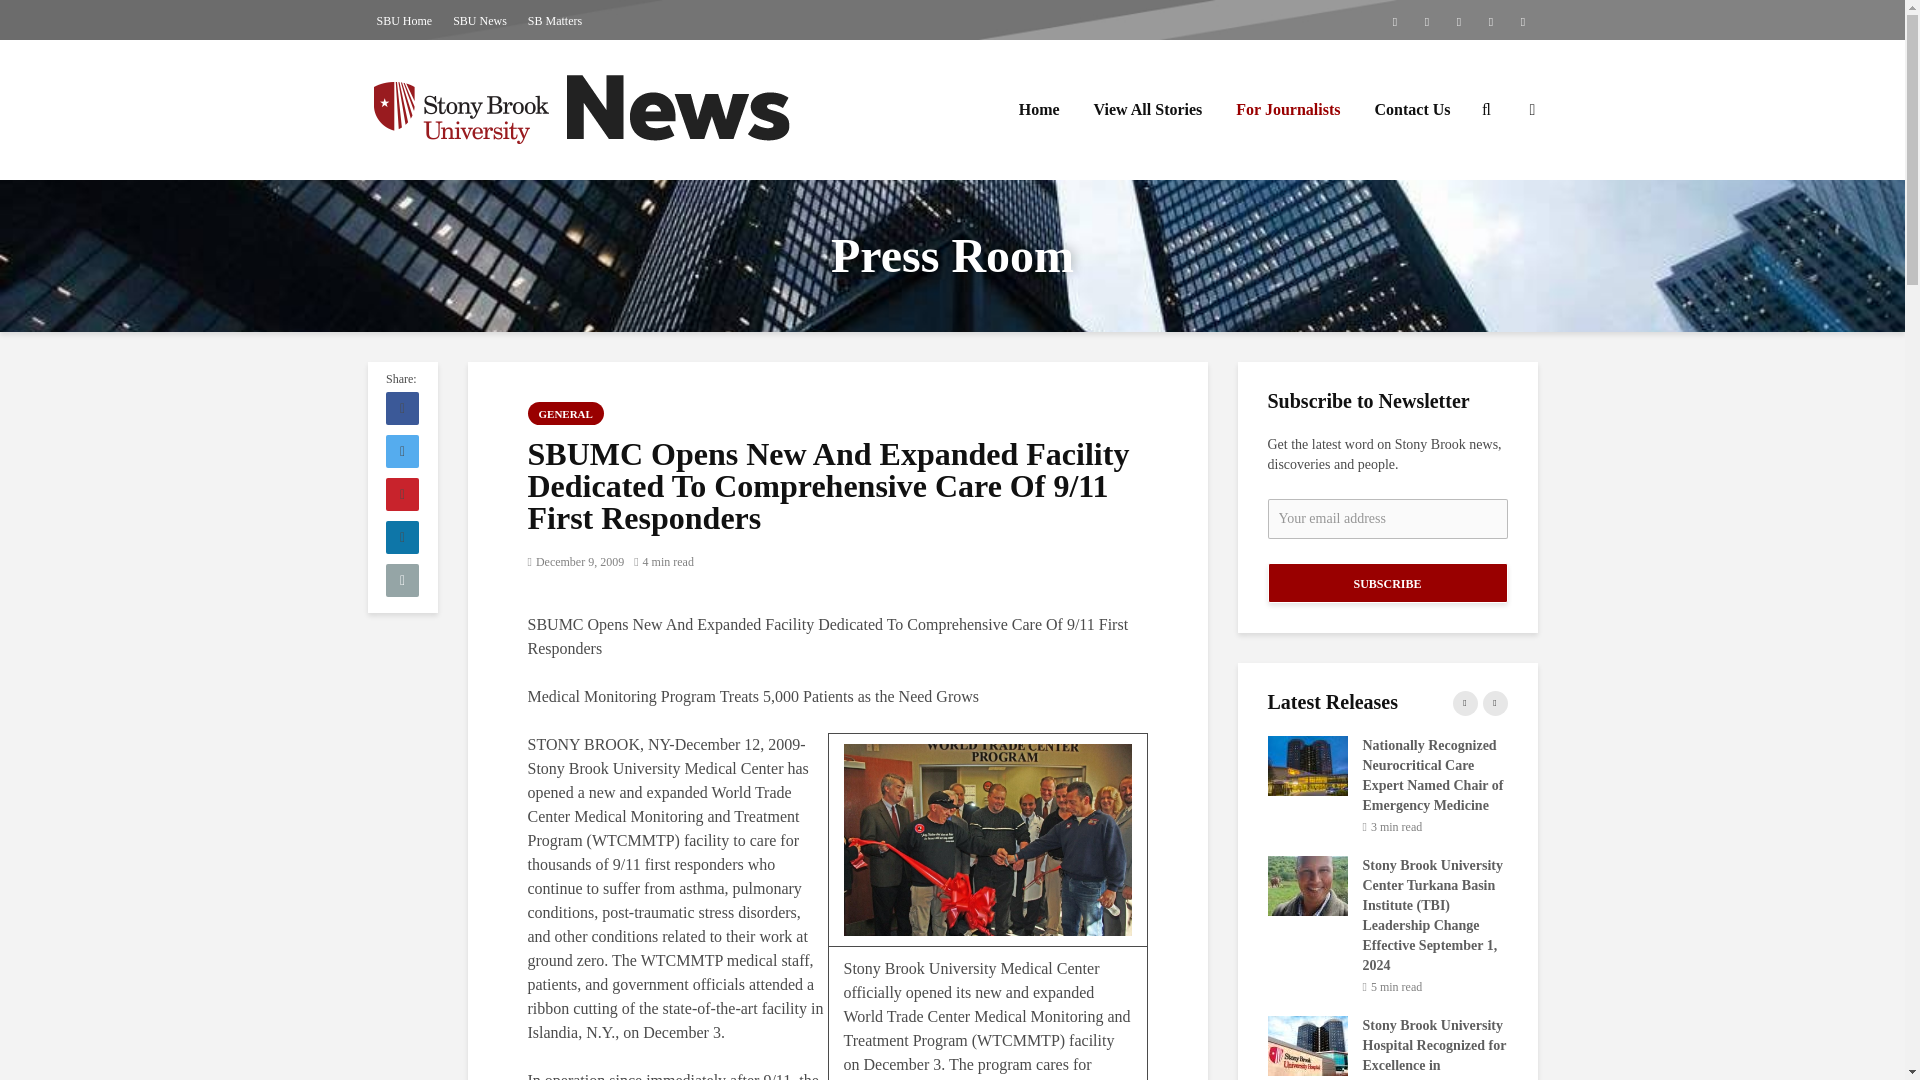  Describe the element at coordinates (1040, 109) in the screenshot. I see `Home` at that location.